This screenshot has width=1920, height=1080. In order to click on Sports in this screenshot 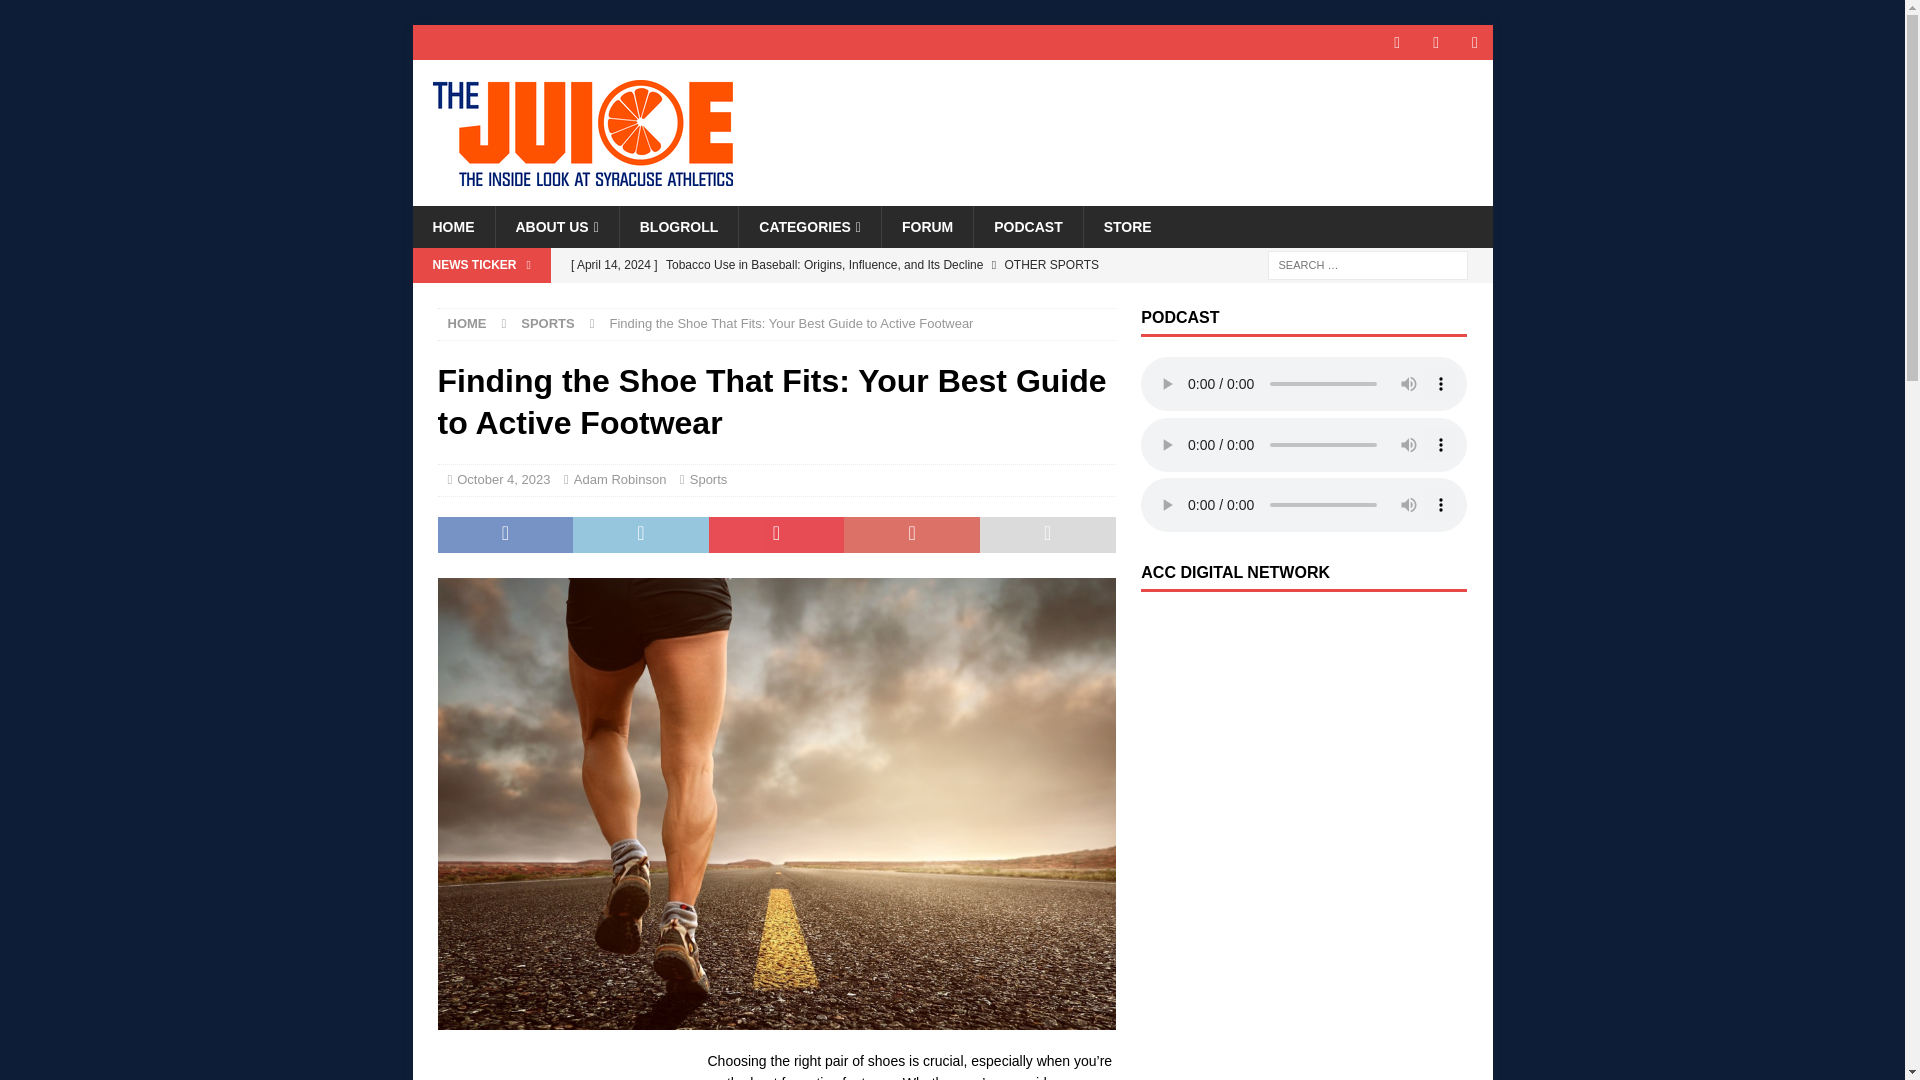, I will do `click(708, 479)`.